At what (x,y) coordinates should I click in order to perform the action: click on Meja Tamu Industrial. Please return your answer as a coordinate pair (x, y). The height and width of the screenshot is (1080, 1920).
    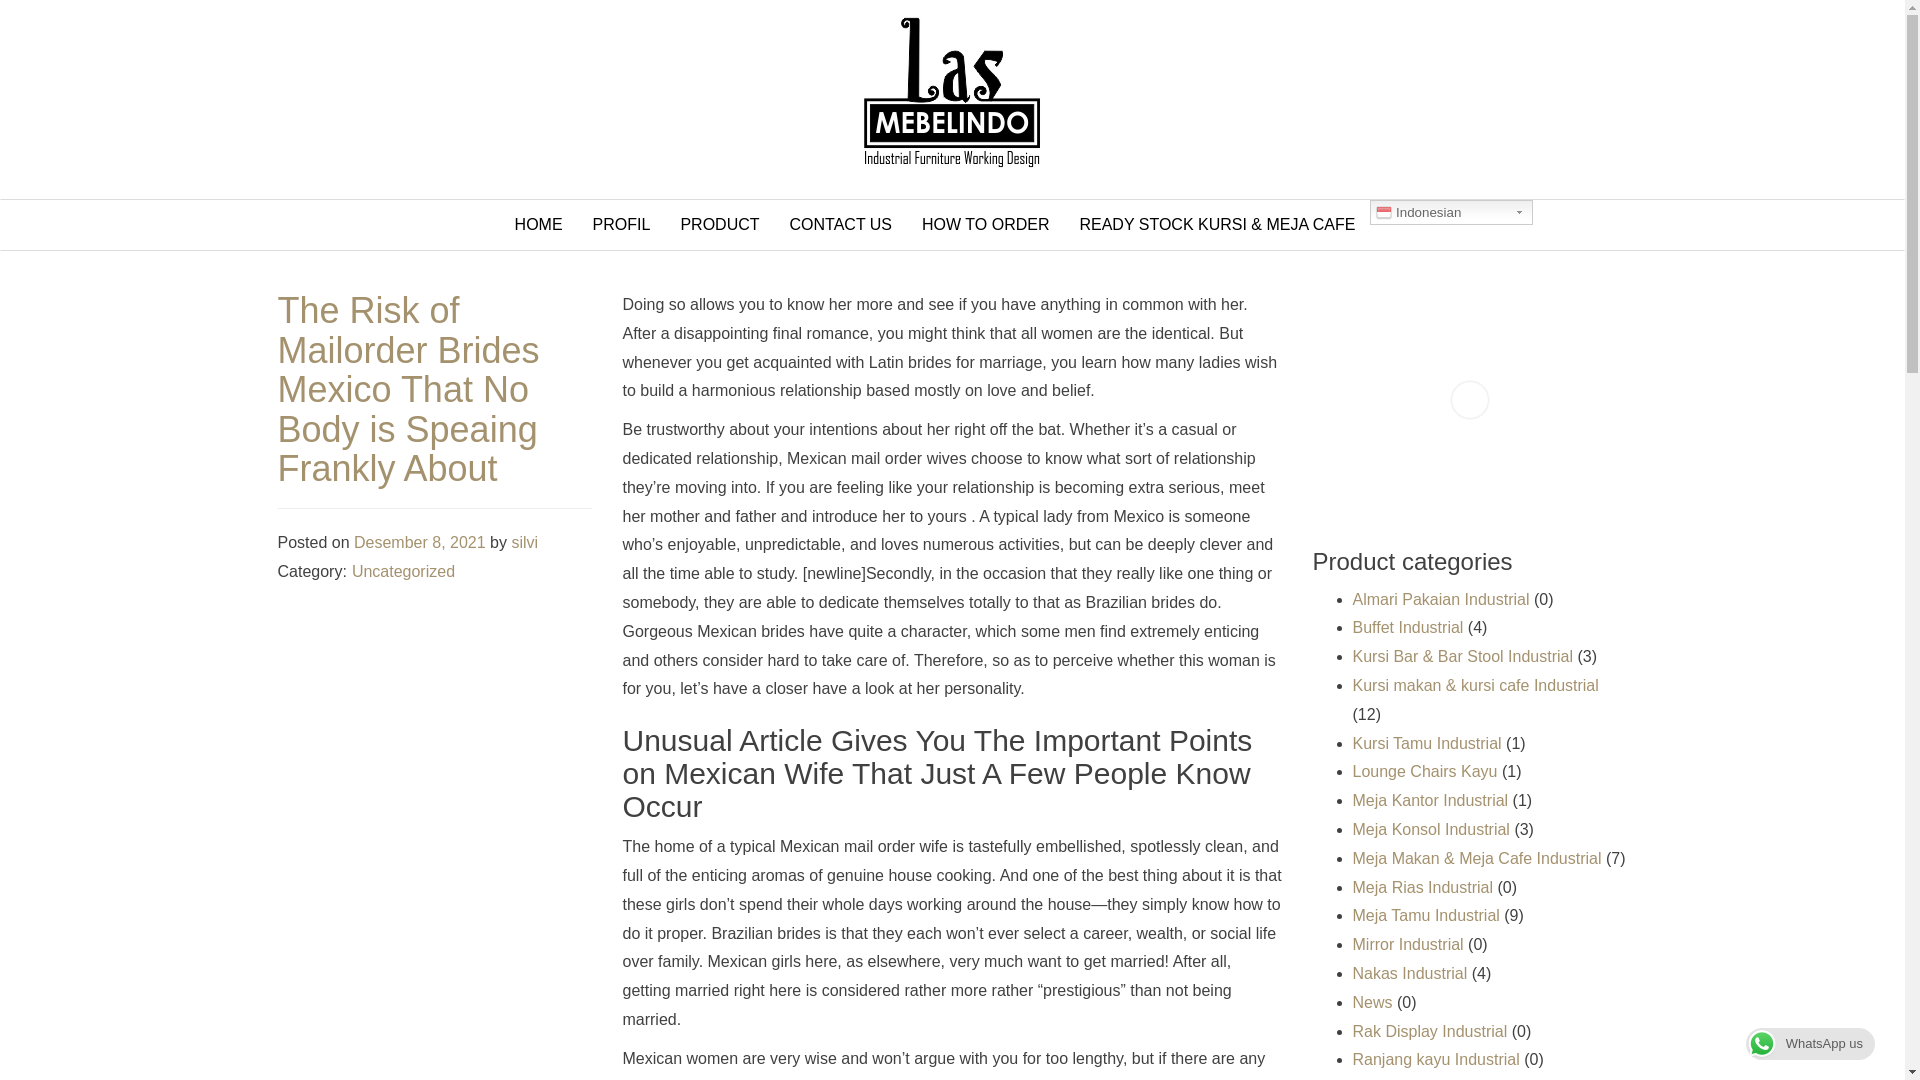
    Looking at the image, I should click on (1425, 916).